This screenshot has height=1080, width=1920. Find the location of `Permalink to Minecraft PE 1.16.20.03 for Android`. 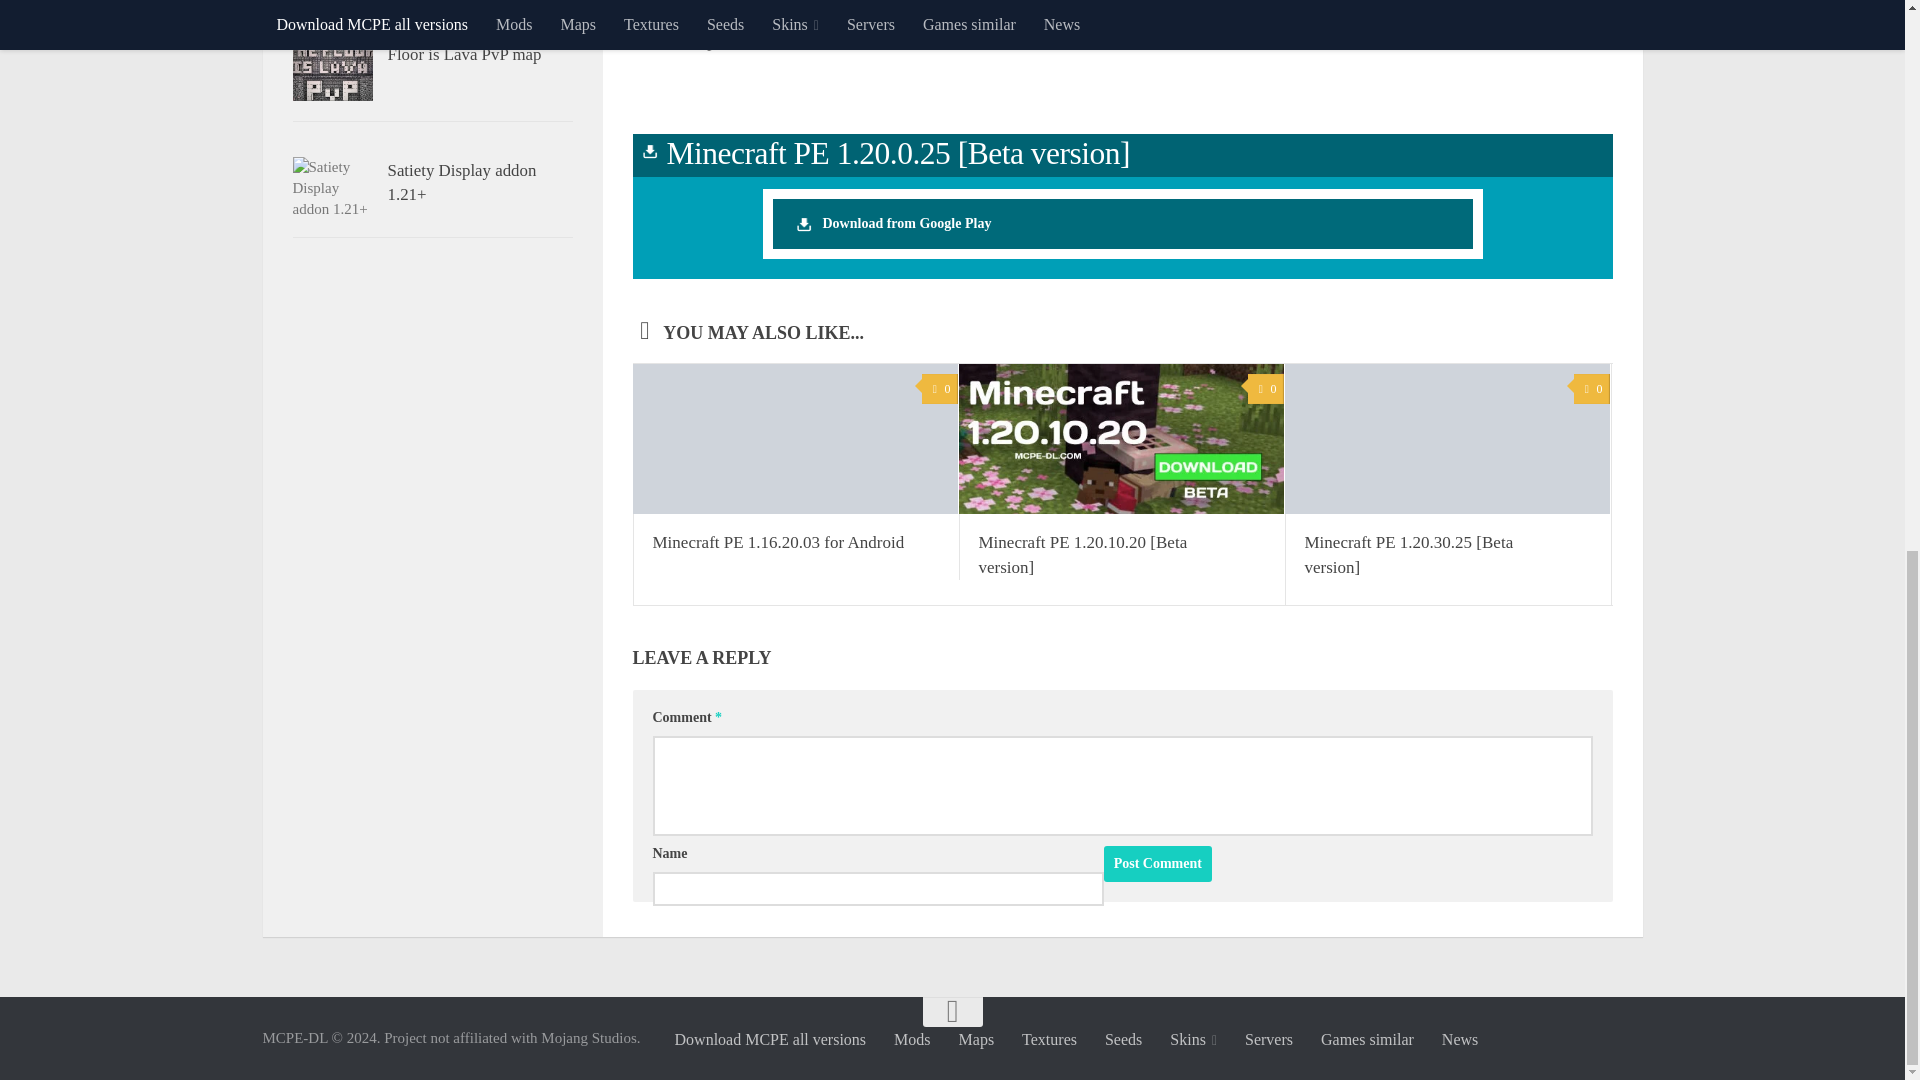

Permalink to Minecraft PE 1.16.20.03 for Android is located at coordinates (778, 542).